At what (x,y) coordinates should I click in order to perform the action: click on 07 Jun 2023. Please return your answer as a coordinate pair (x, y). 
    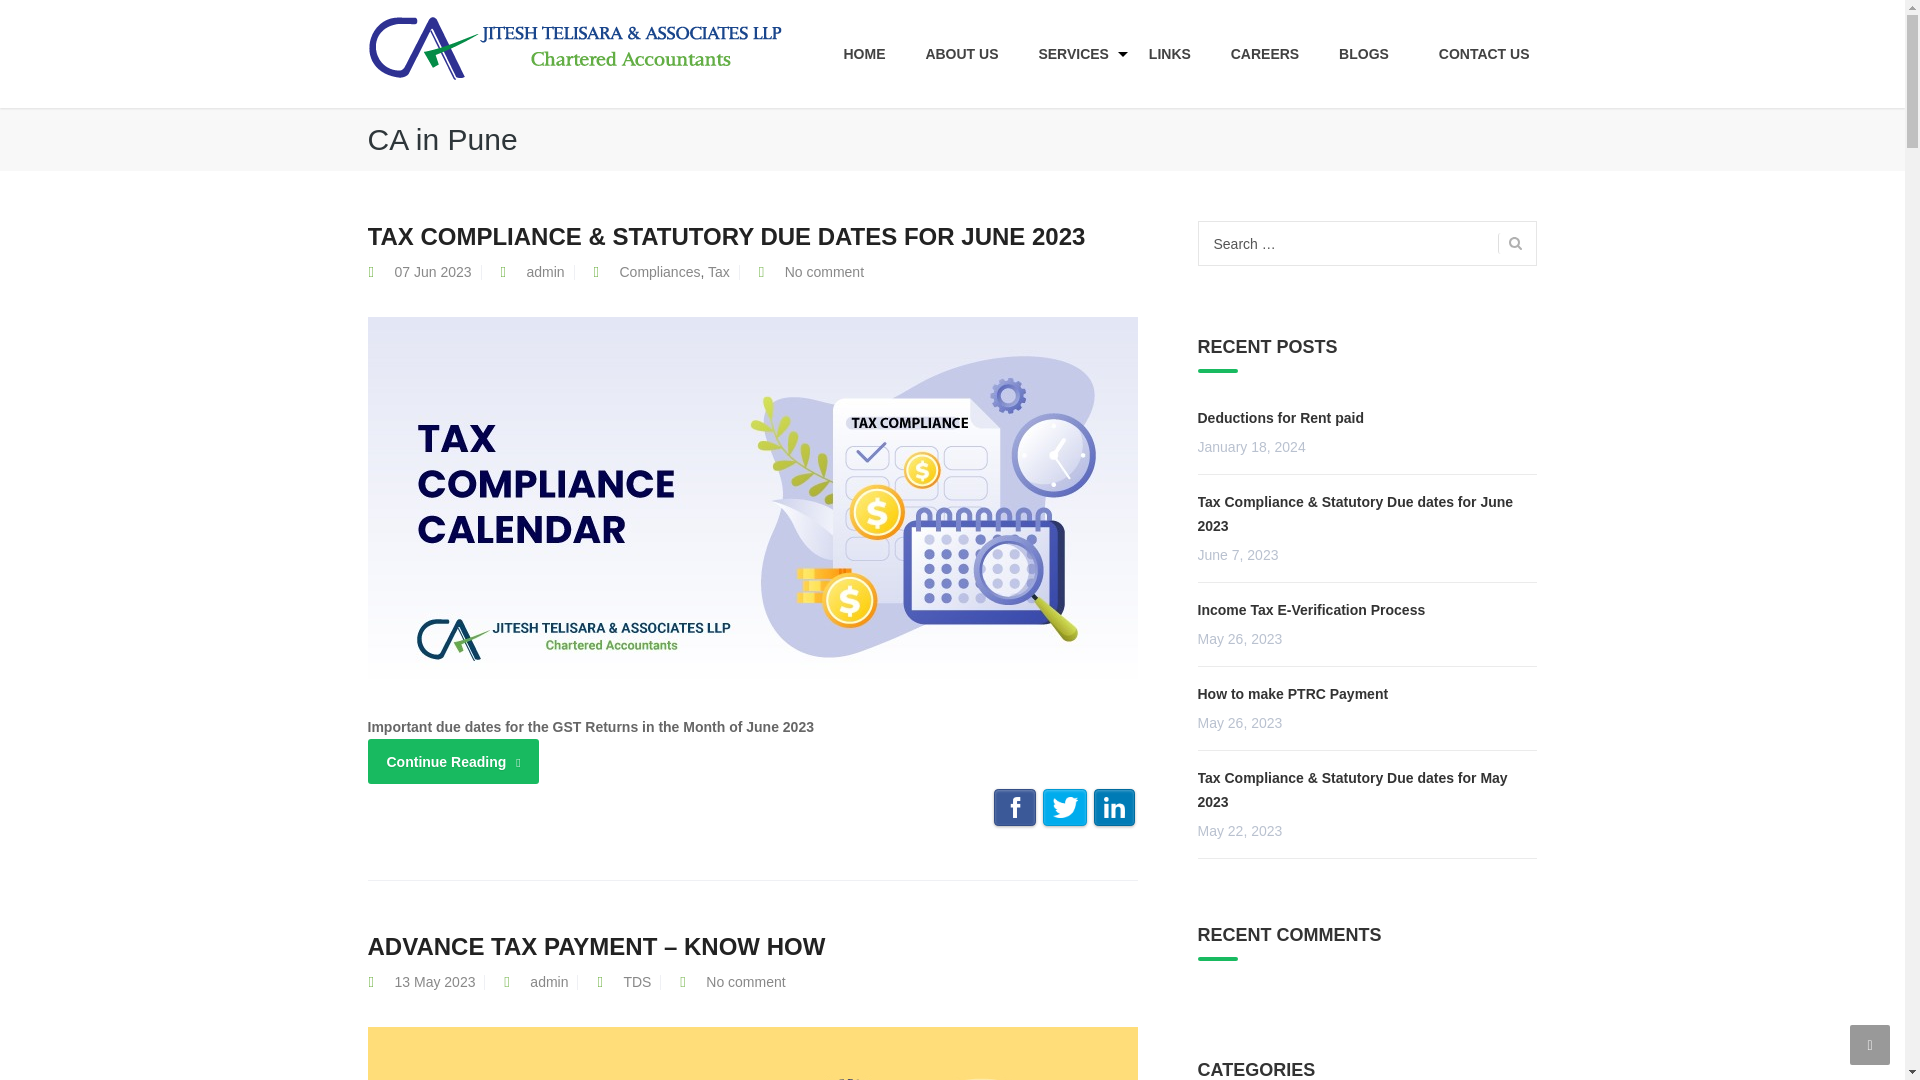
    Looking at the image, I should click on (432, 271).